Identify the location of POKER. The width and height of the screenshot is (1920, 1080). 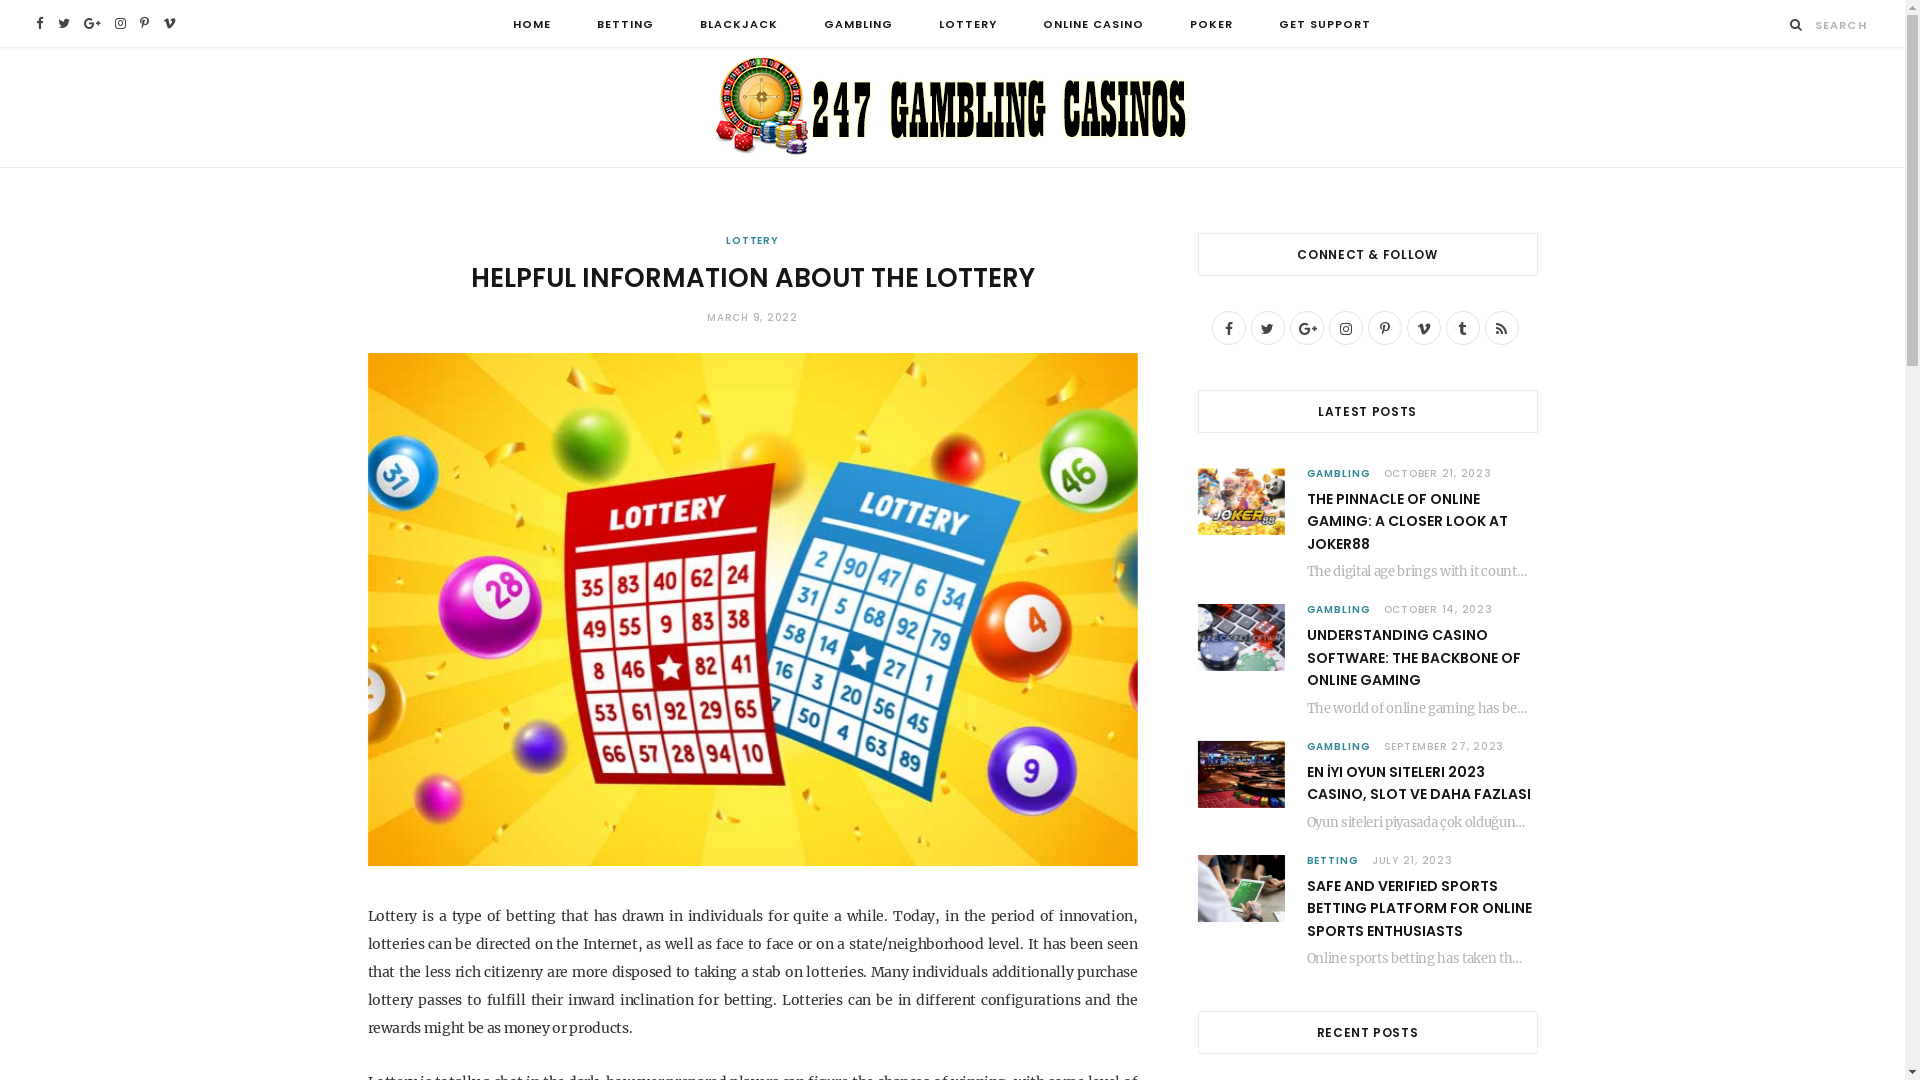
(1212, 24).